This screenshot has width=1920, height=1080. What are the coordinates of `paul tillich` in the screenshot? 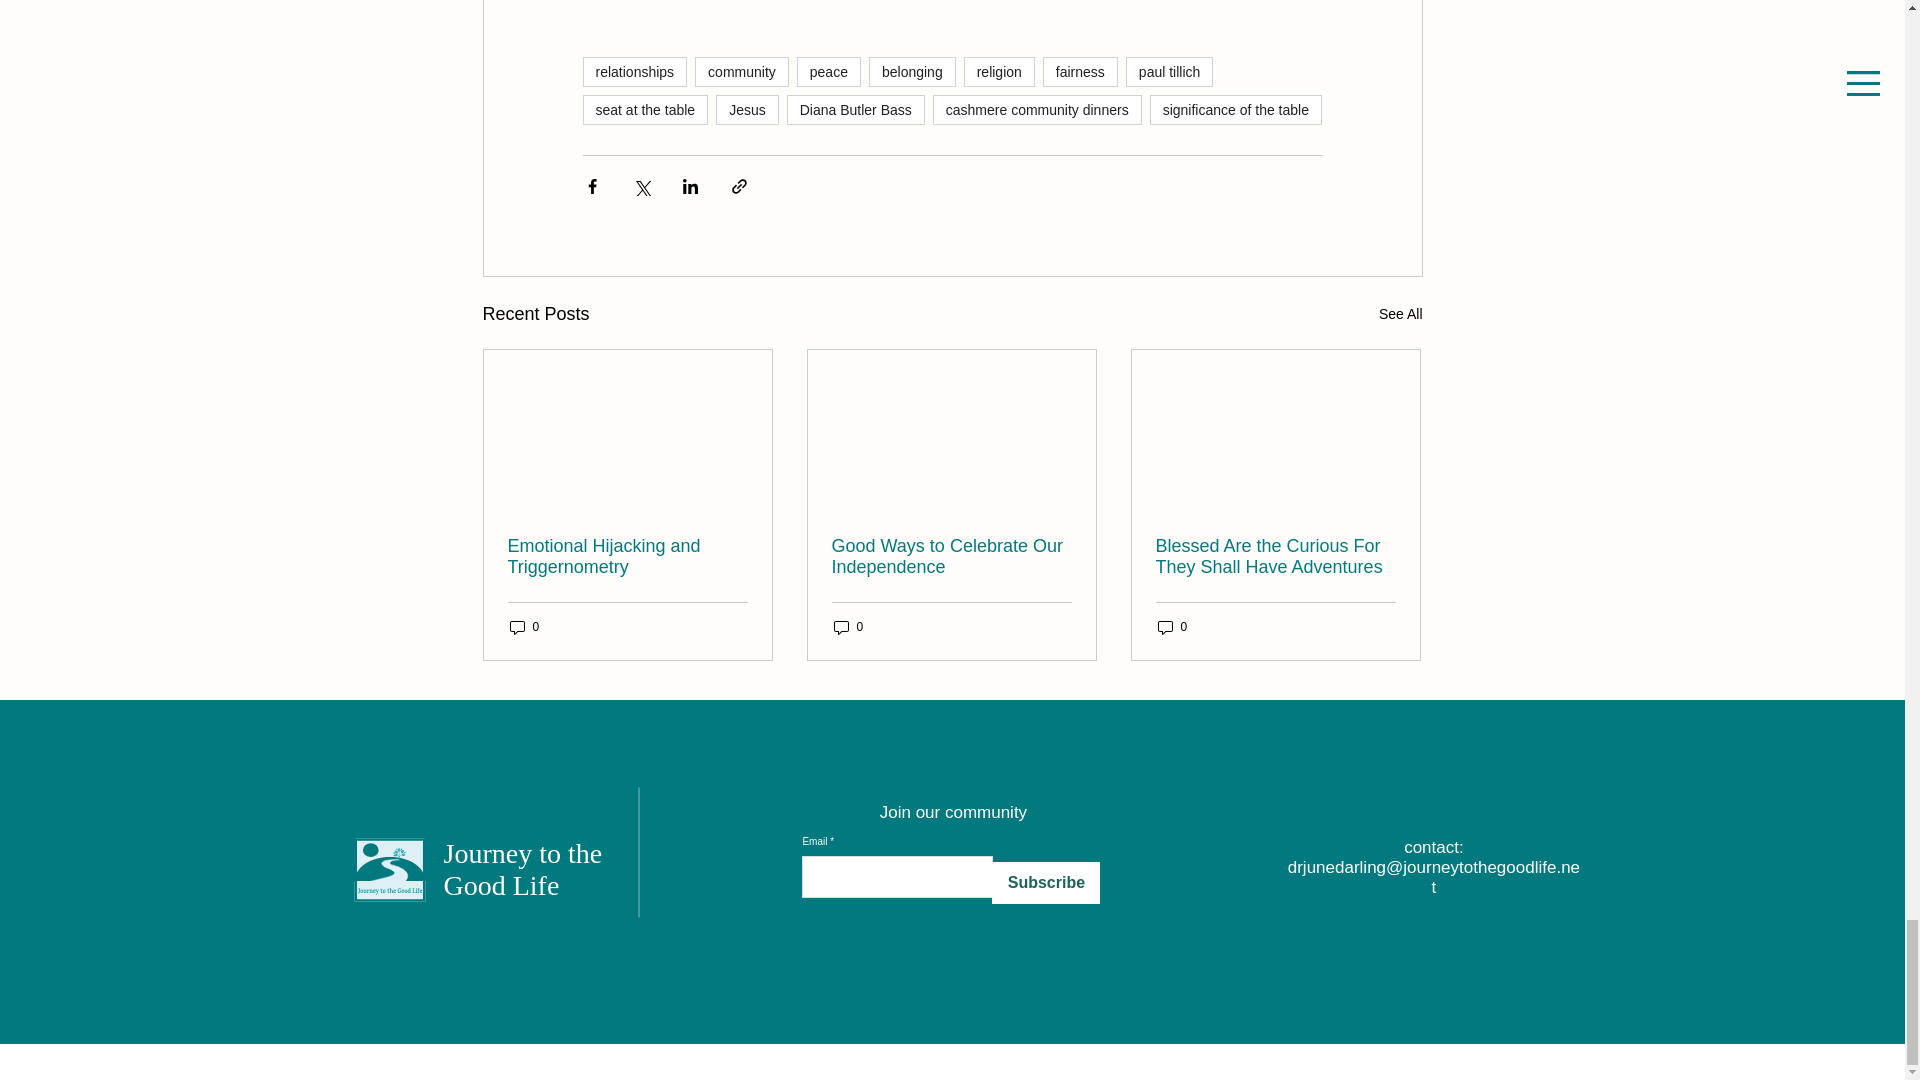 It's located at (1169, 72).